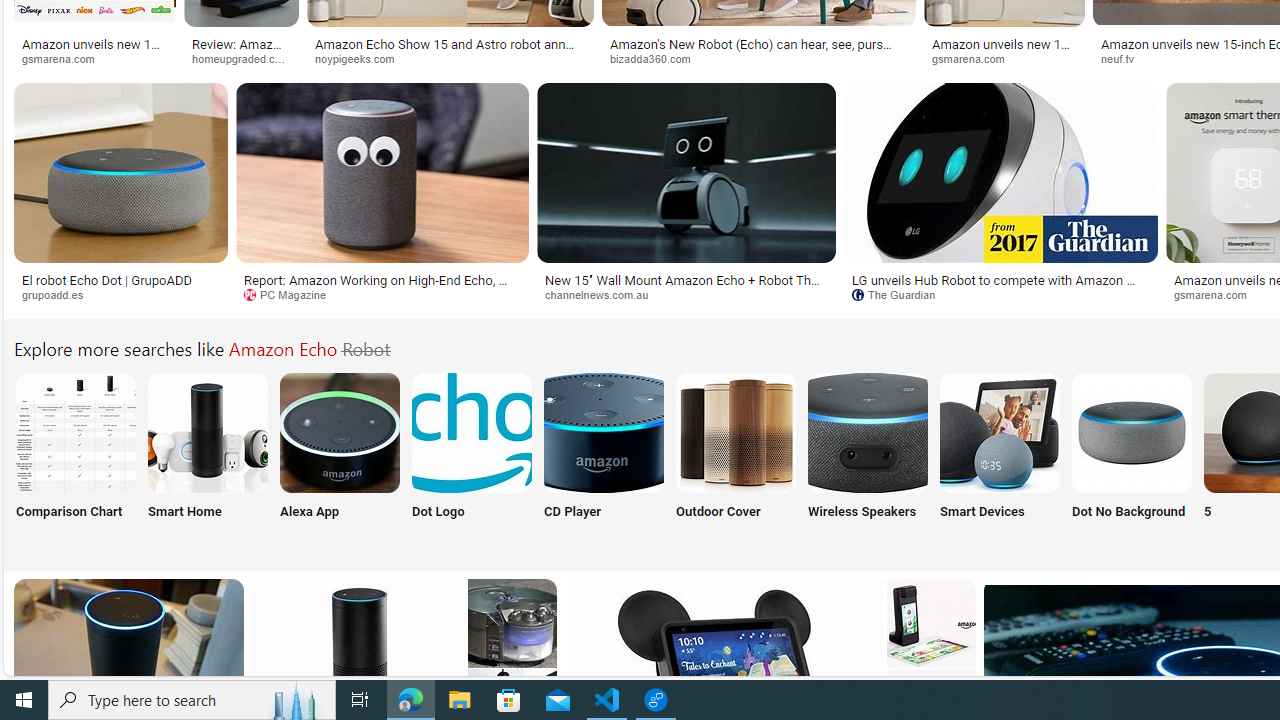 This screenshot has height=720, width=1280. What do you see at coordinates (1000, 295) in the screenshot?
I see `The Guardian` at bounding box center [1000, 295].